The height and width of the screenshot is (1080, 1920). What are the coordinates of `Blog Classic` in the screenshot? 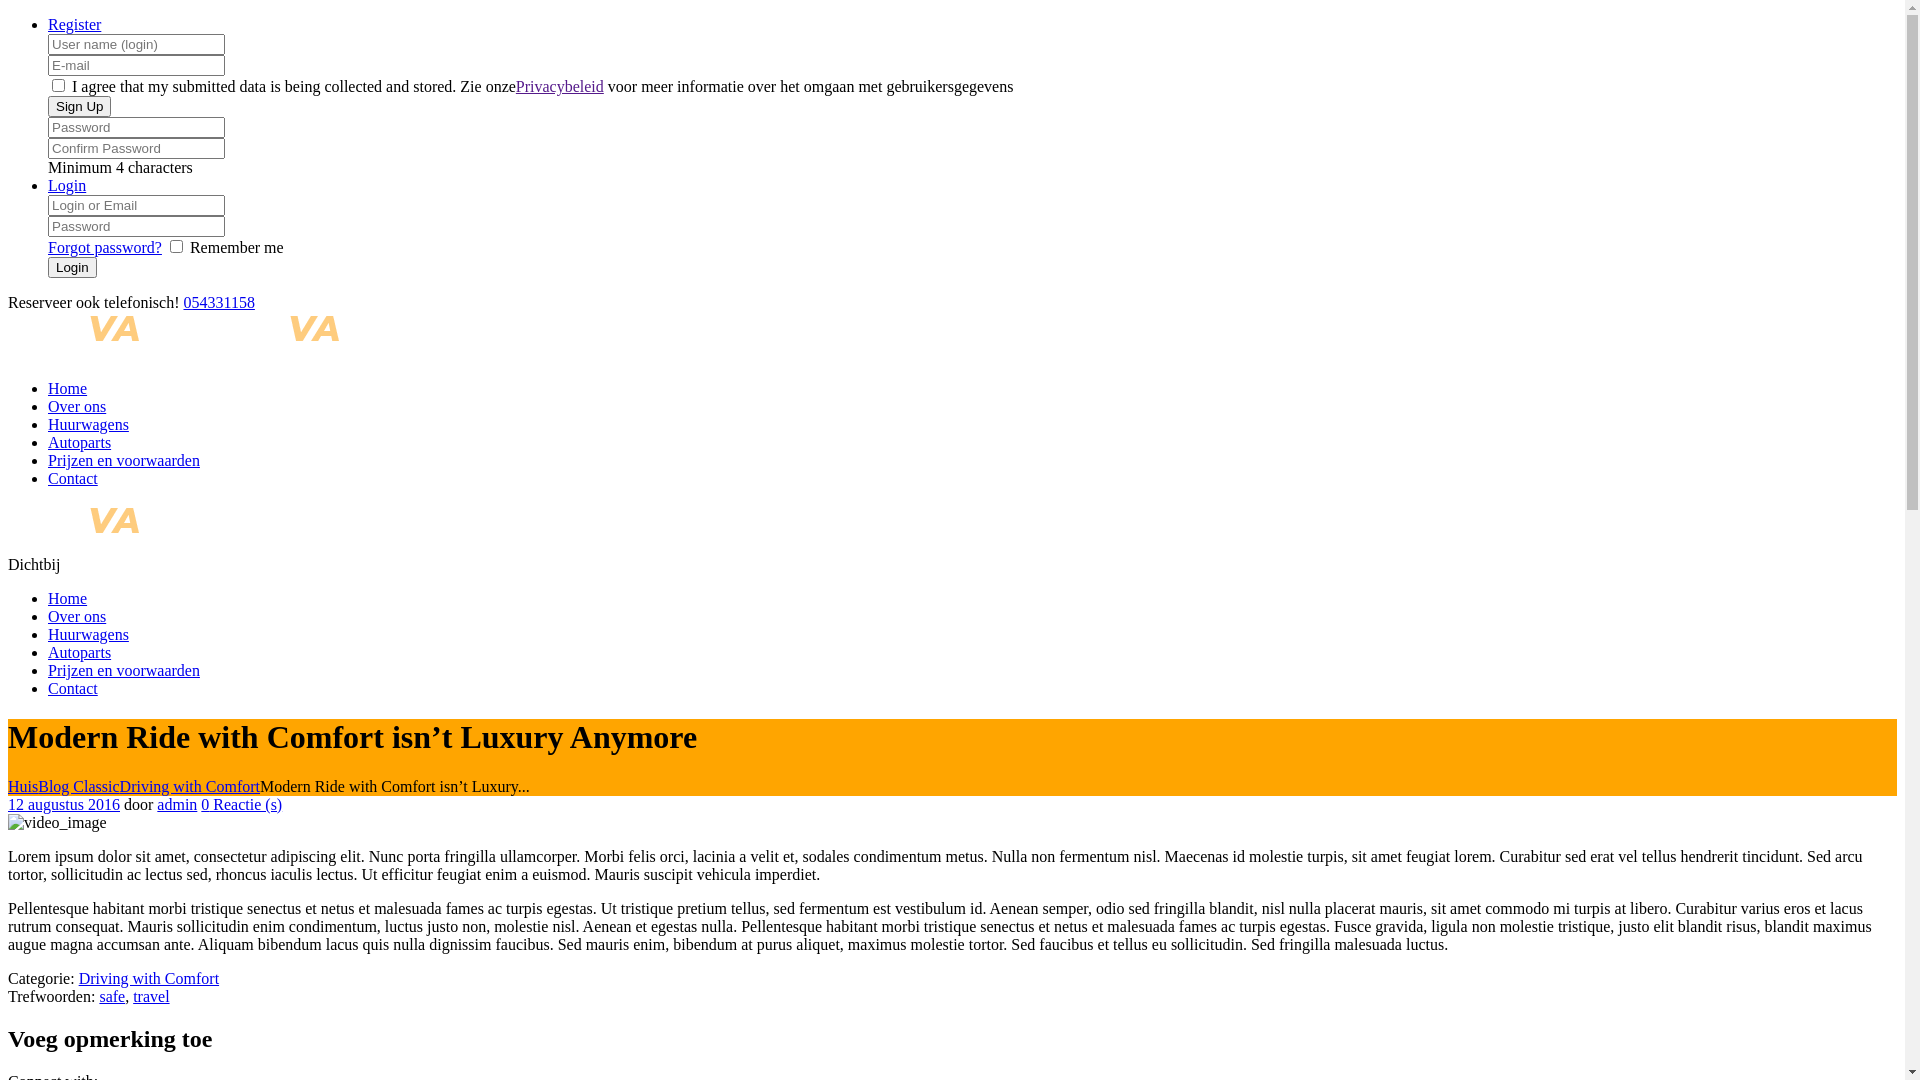 It's located at (78, 786).